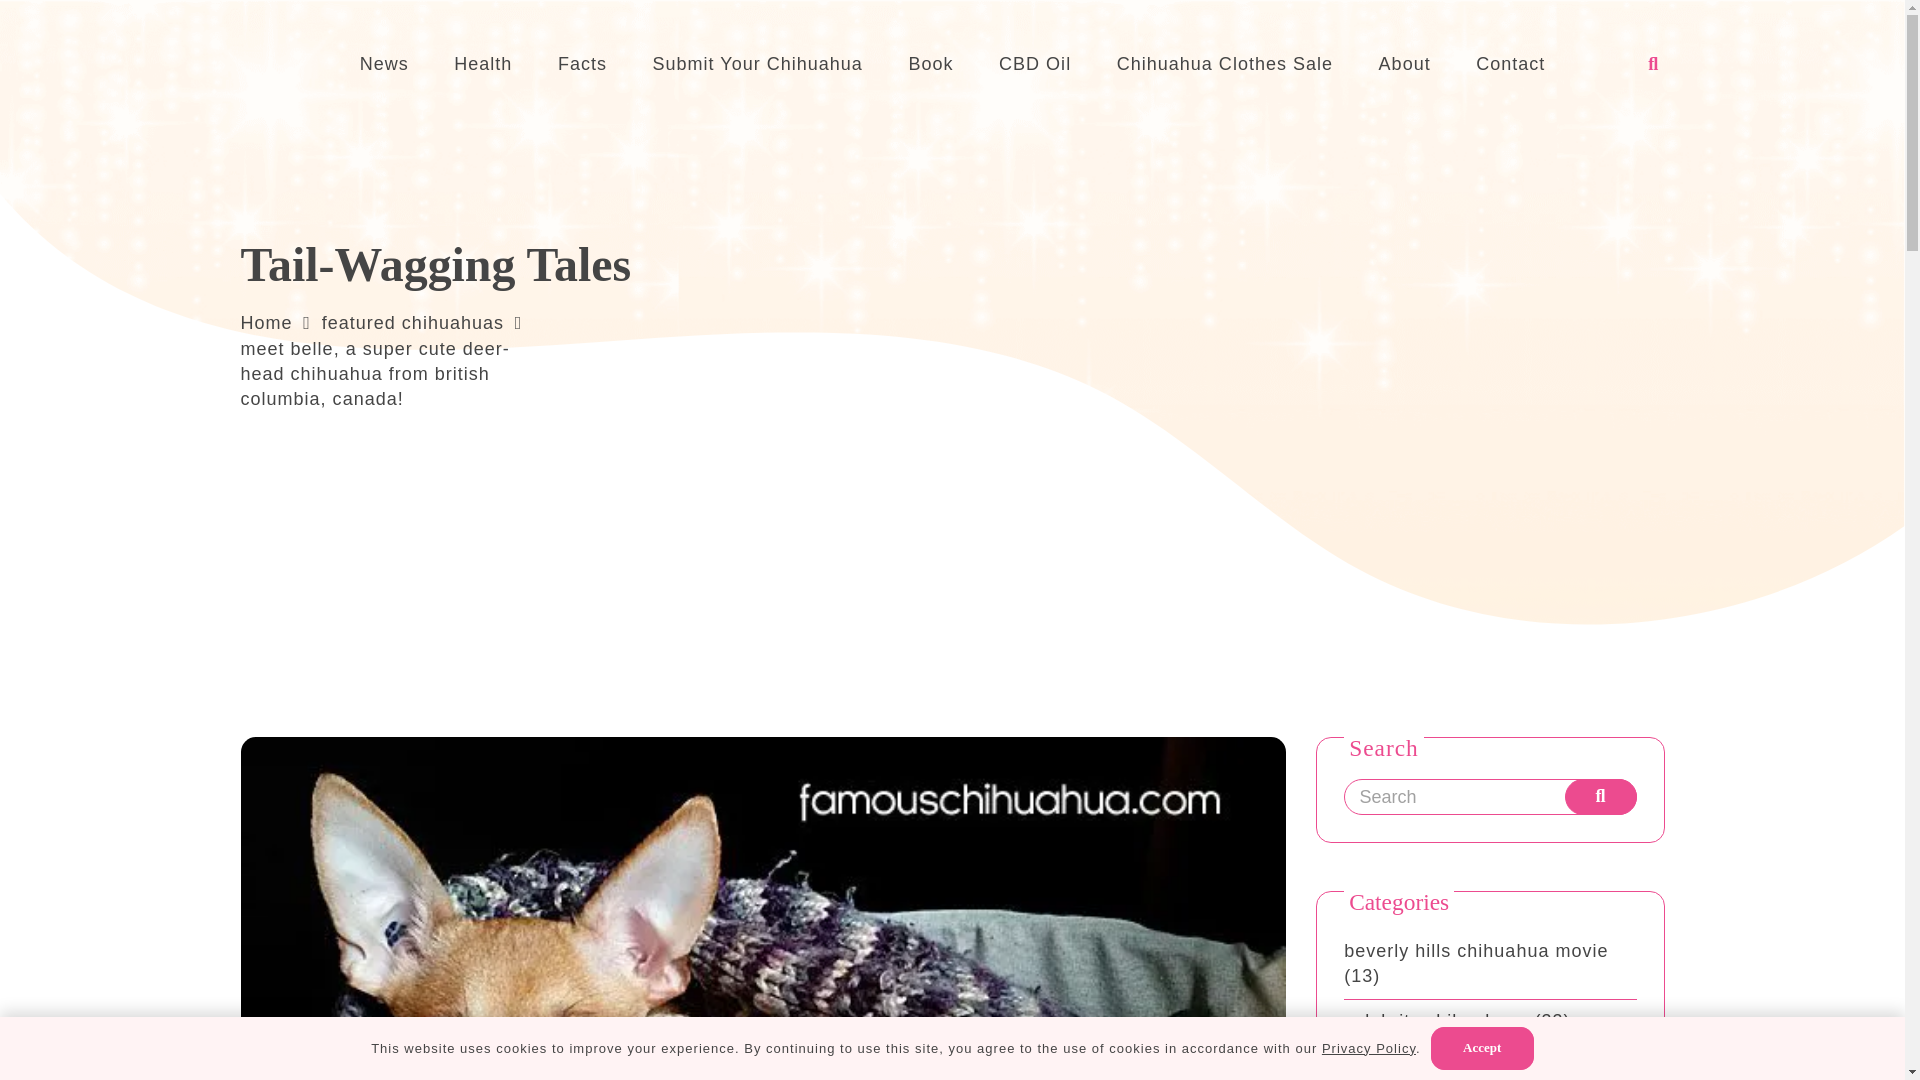 The height and width of the screenshot is (1080, 1920). What do you see at coordinates (1034, 63) in the screenshot?
I see `Organic CBD Hemp Oil For Chihuahuas` at bounding box center [1034, 63].